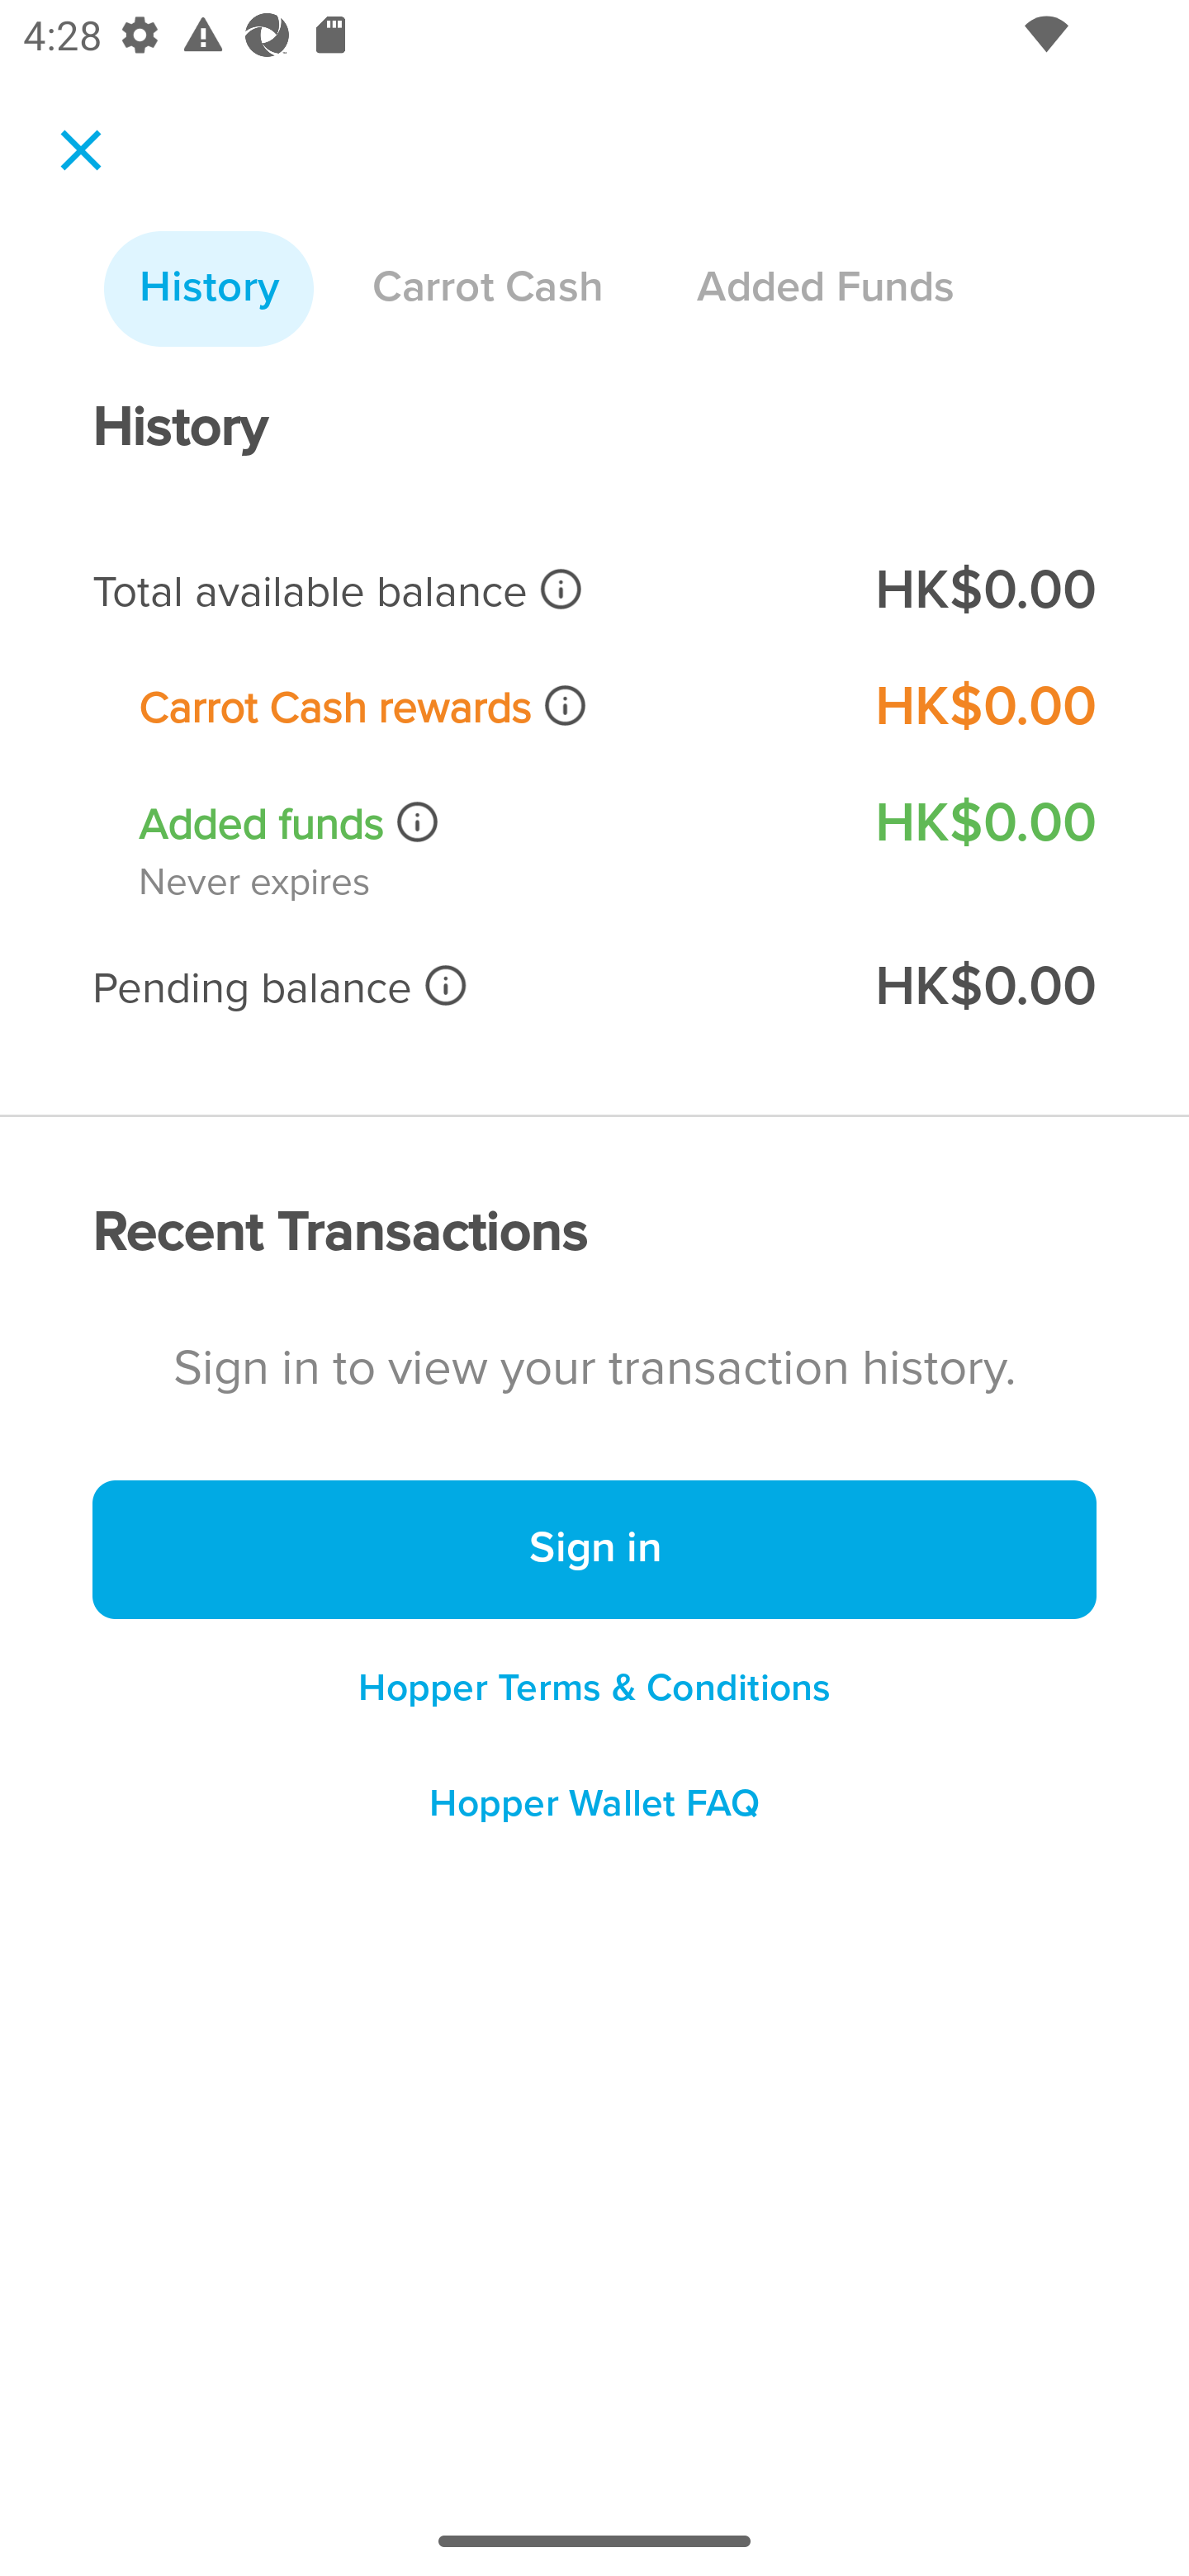 The width and height of the screenshot is (1189, 2576). I want to click on ‍HK$0.00, so click(984, 707).